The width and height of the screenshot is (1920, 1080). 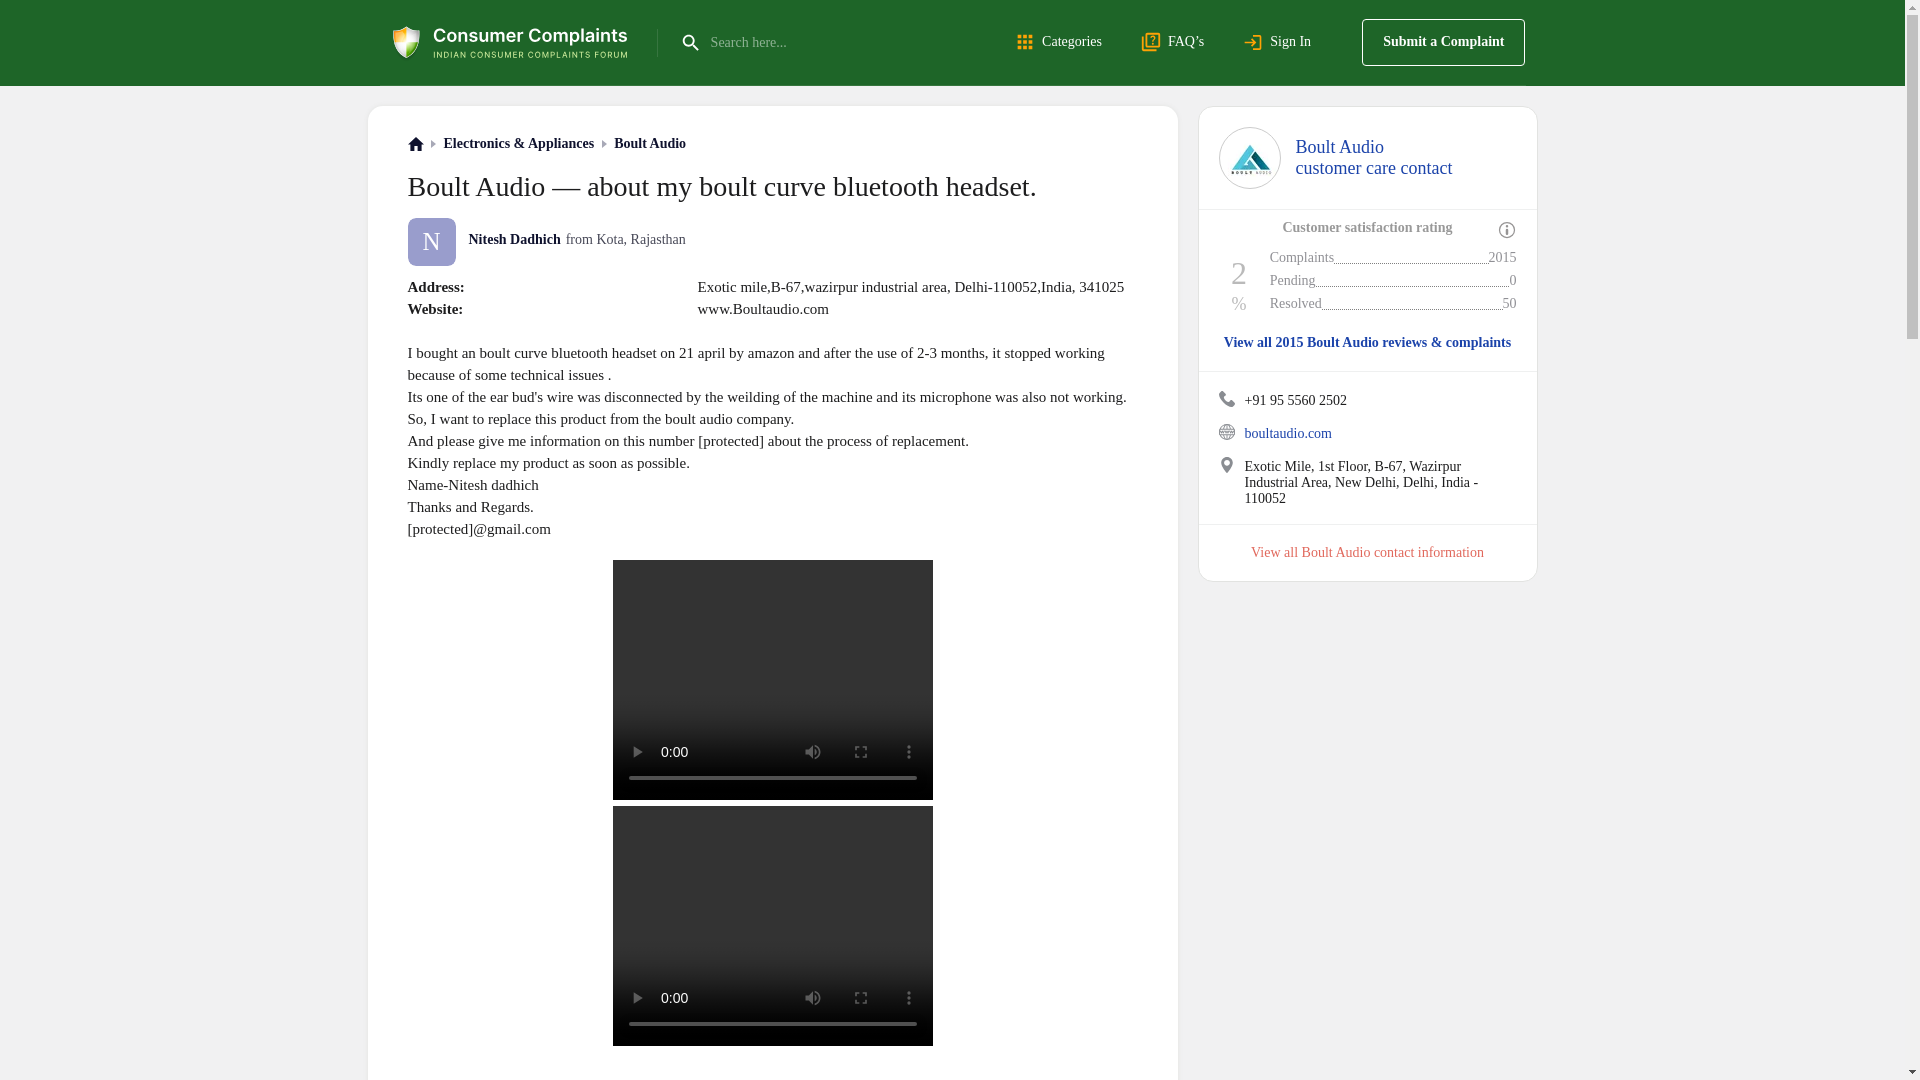 What do you see at coordinates (1392, 552) in the screenshot?
I see `Boult Audio contact information` at bounding box center [1392, 552].